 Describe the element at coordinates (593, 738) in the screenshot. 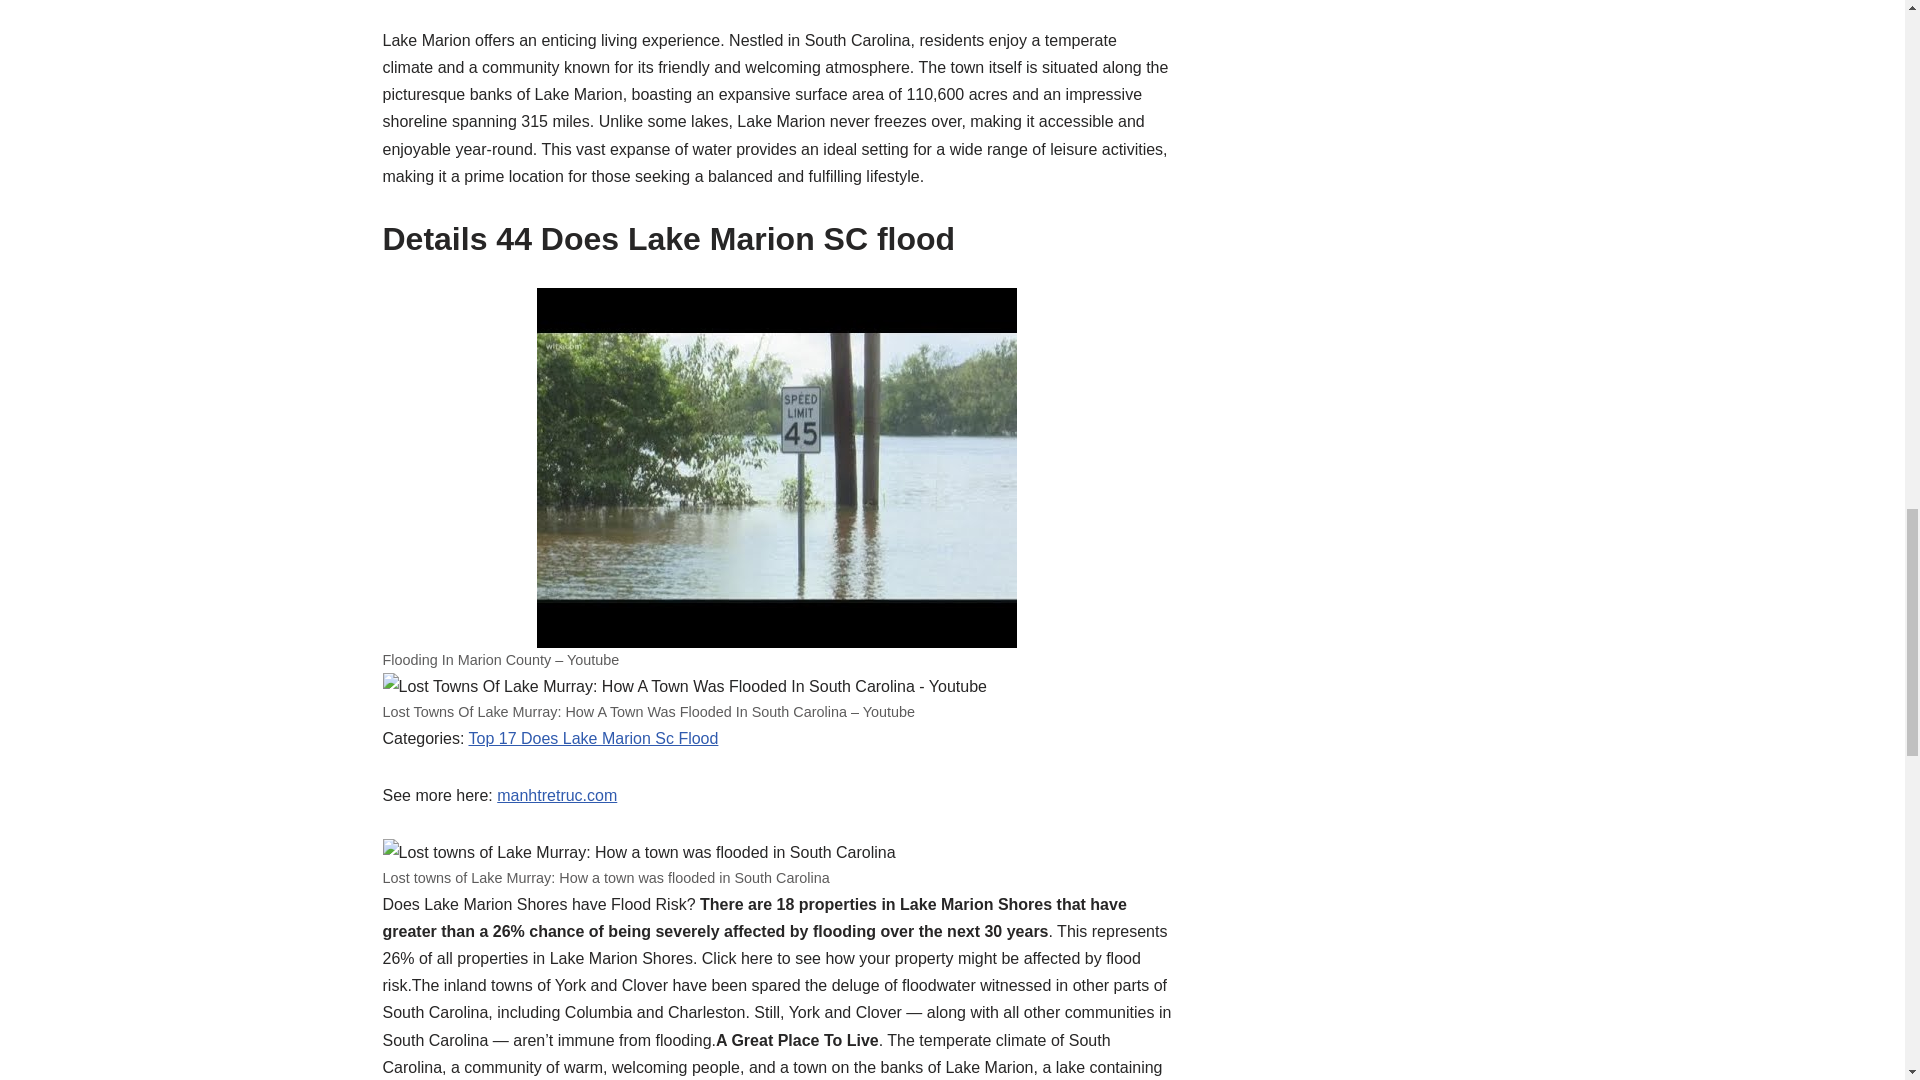

I see `Top 17 Does Lake Marion Sc Flood` at that location.